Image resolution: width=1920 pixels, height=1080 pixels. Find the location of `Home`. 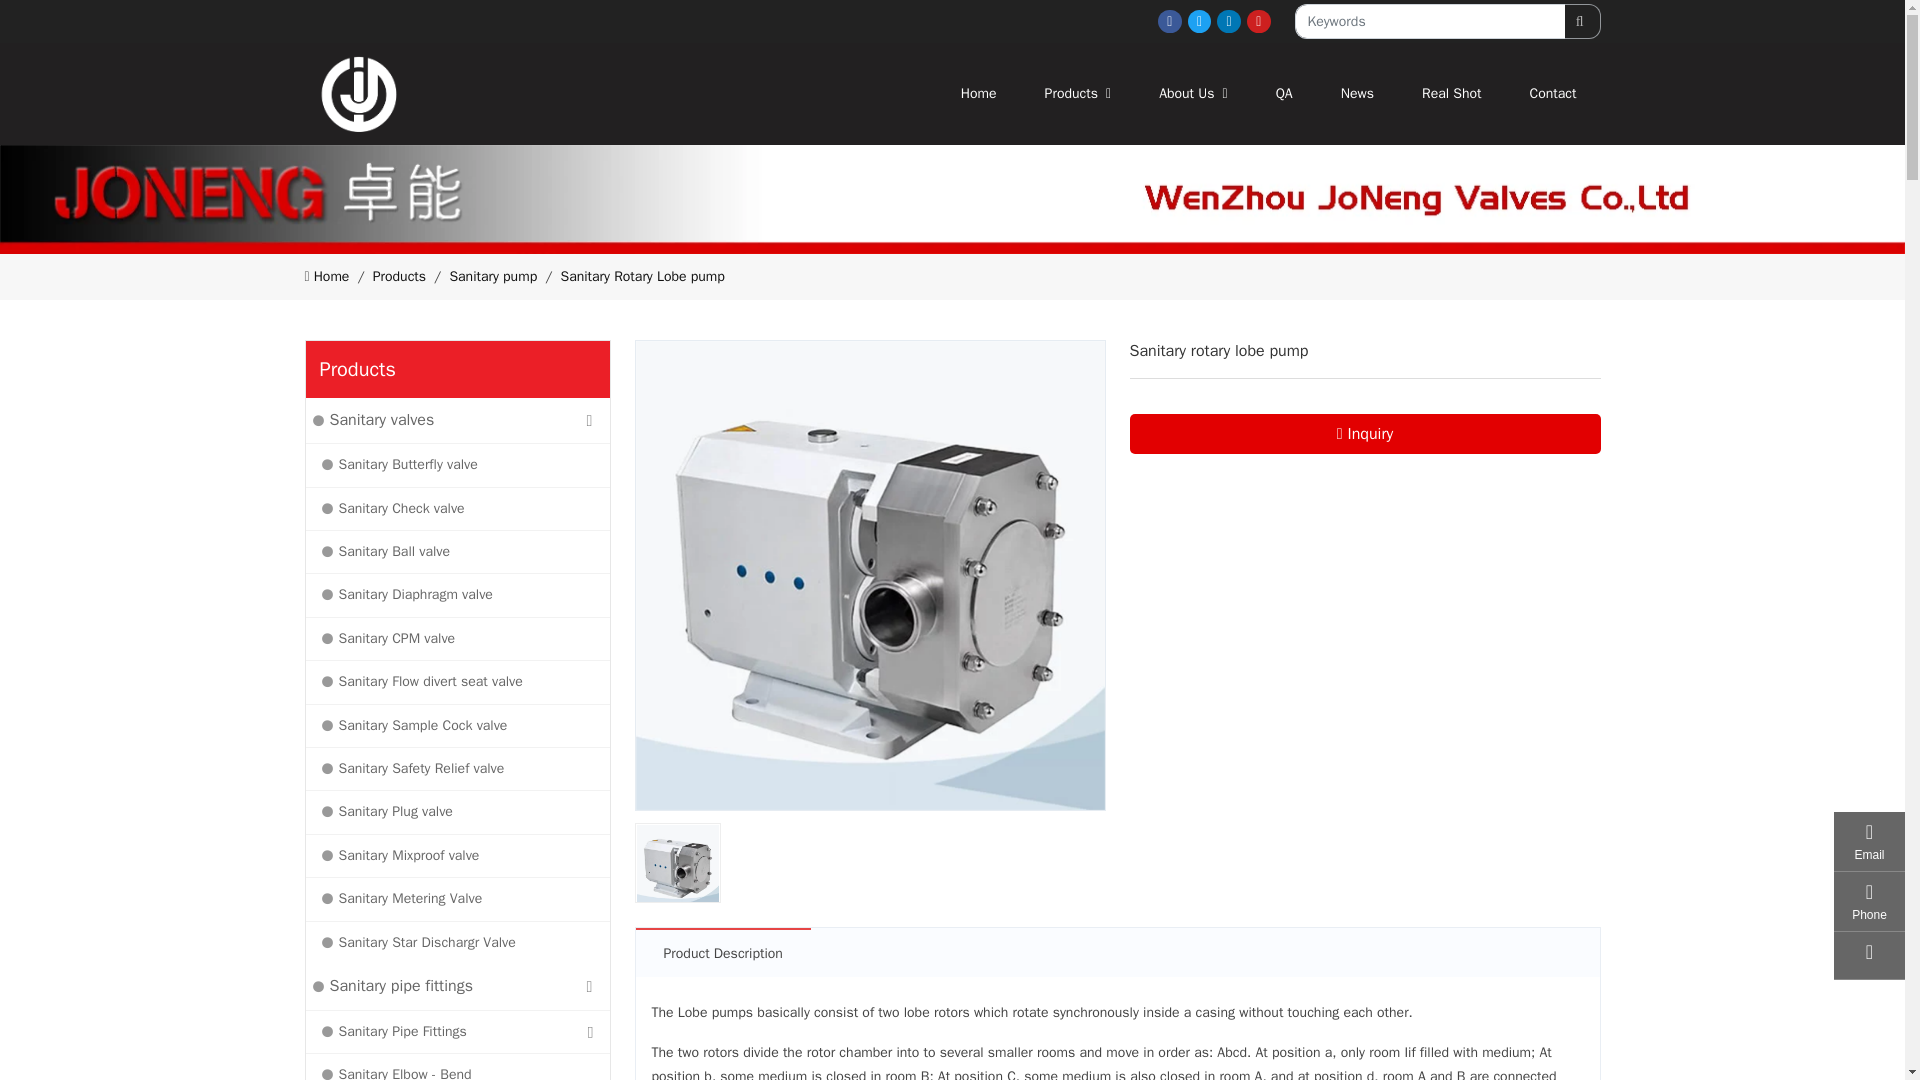

Home is located at coordinates (978, 93).